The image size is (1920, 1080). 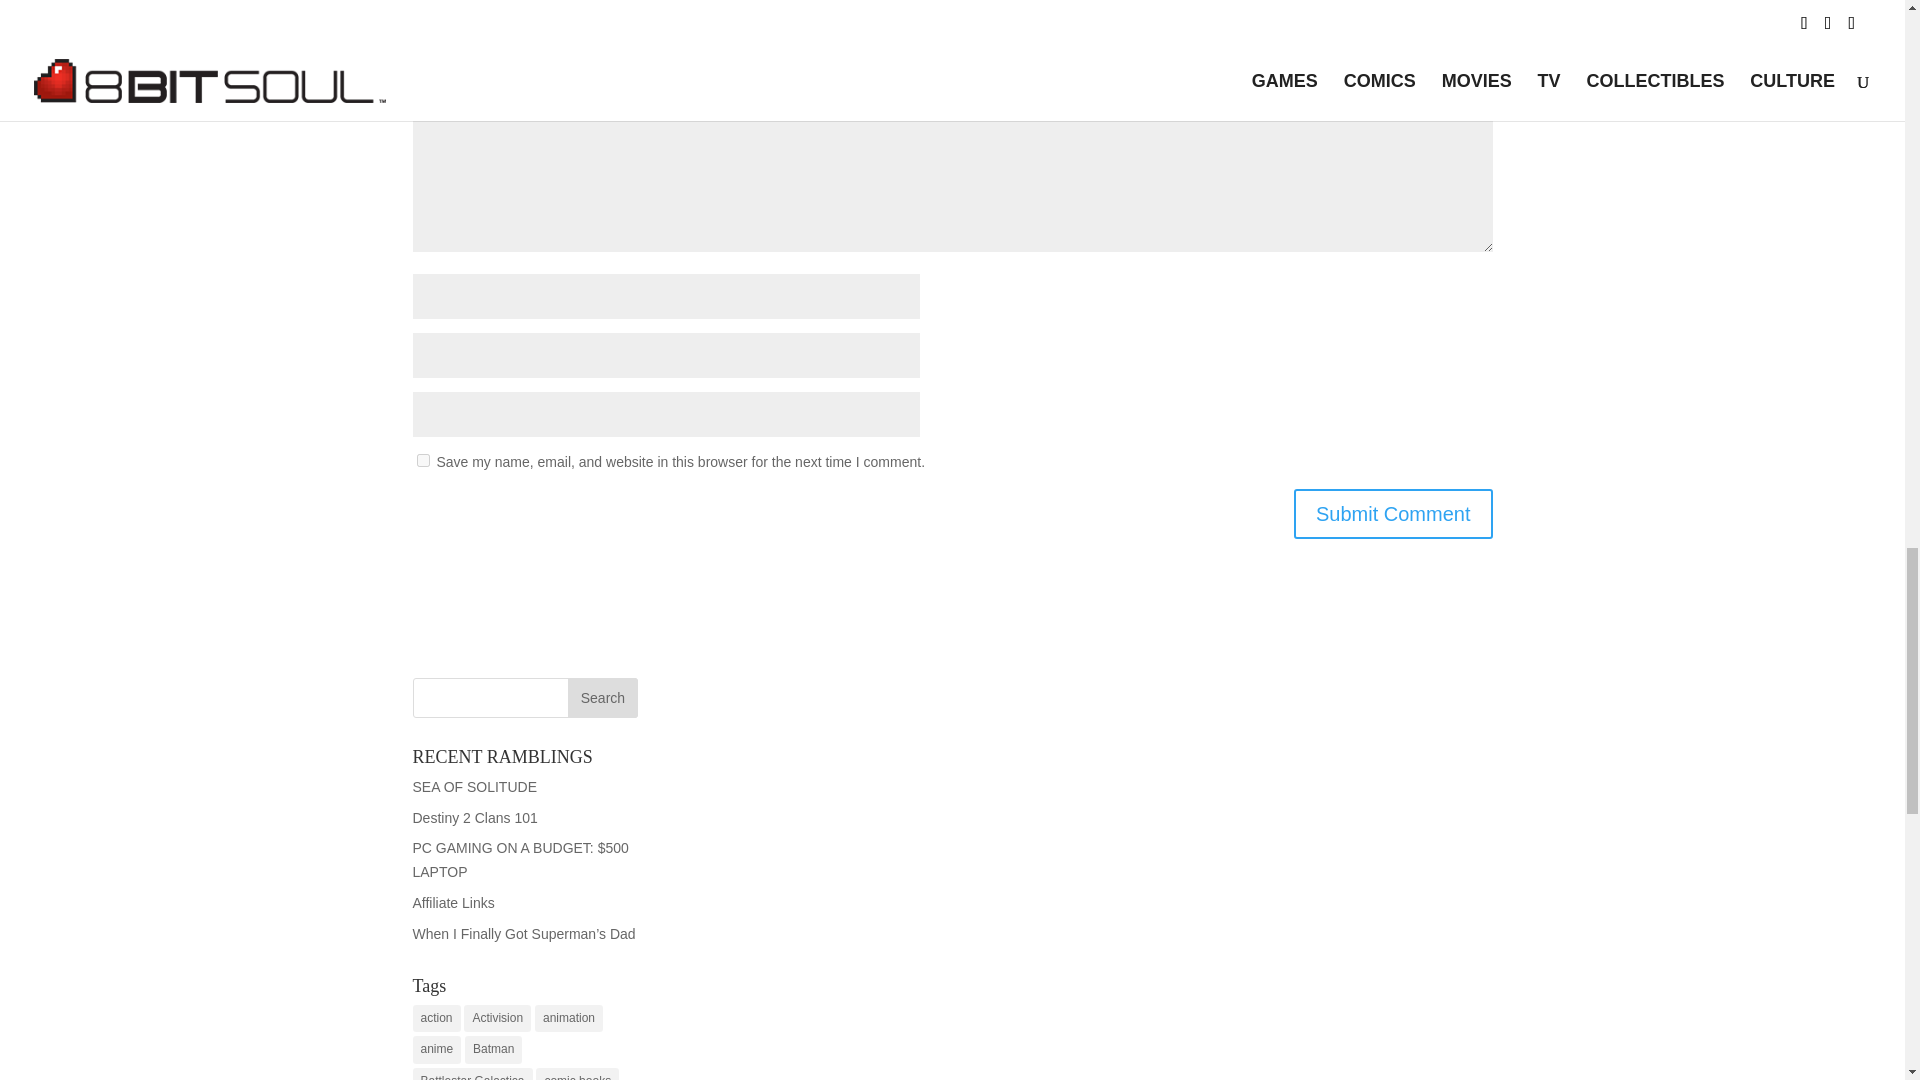 I want to click on Submit Comment, so click(x=1394, y=514).